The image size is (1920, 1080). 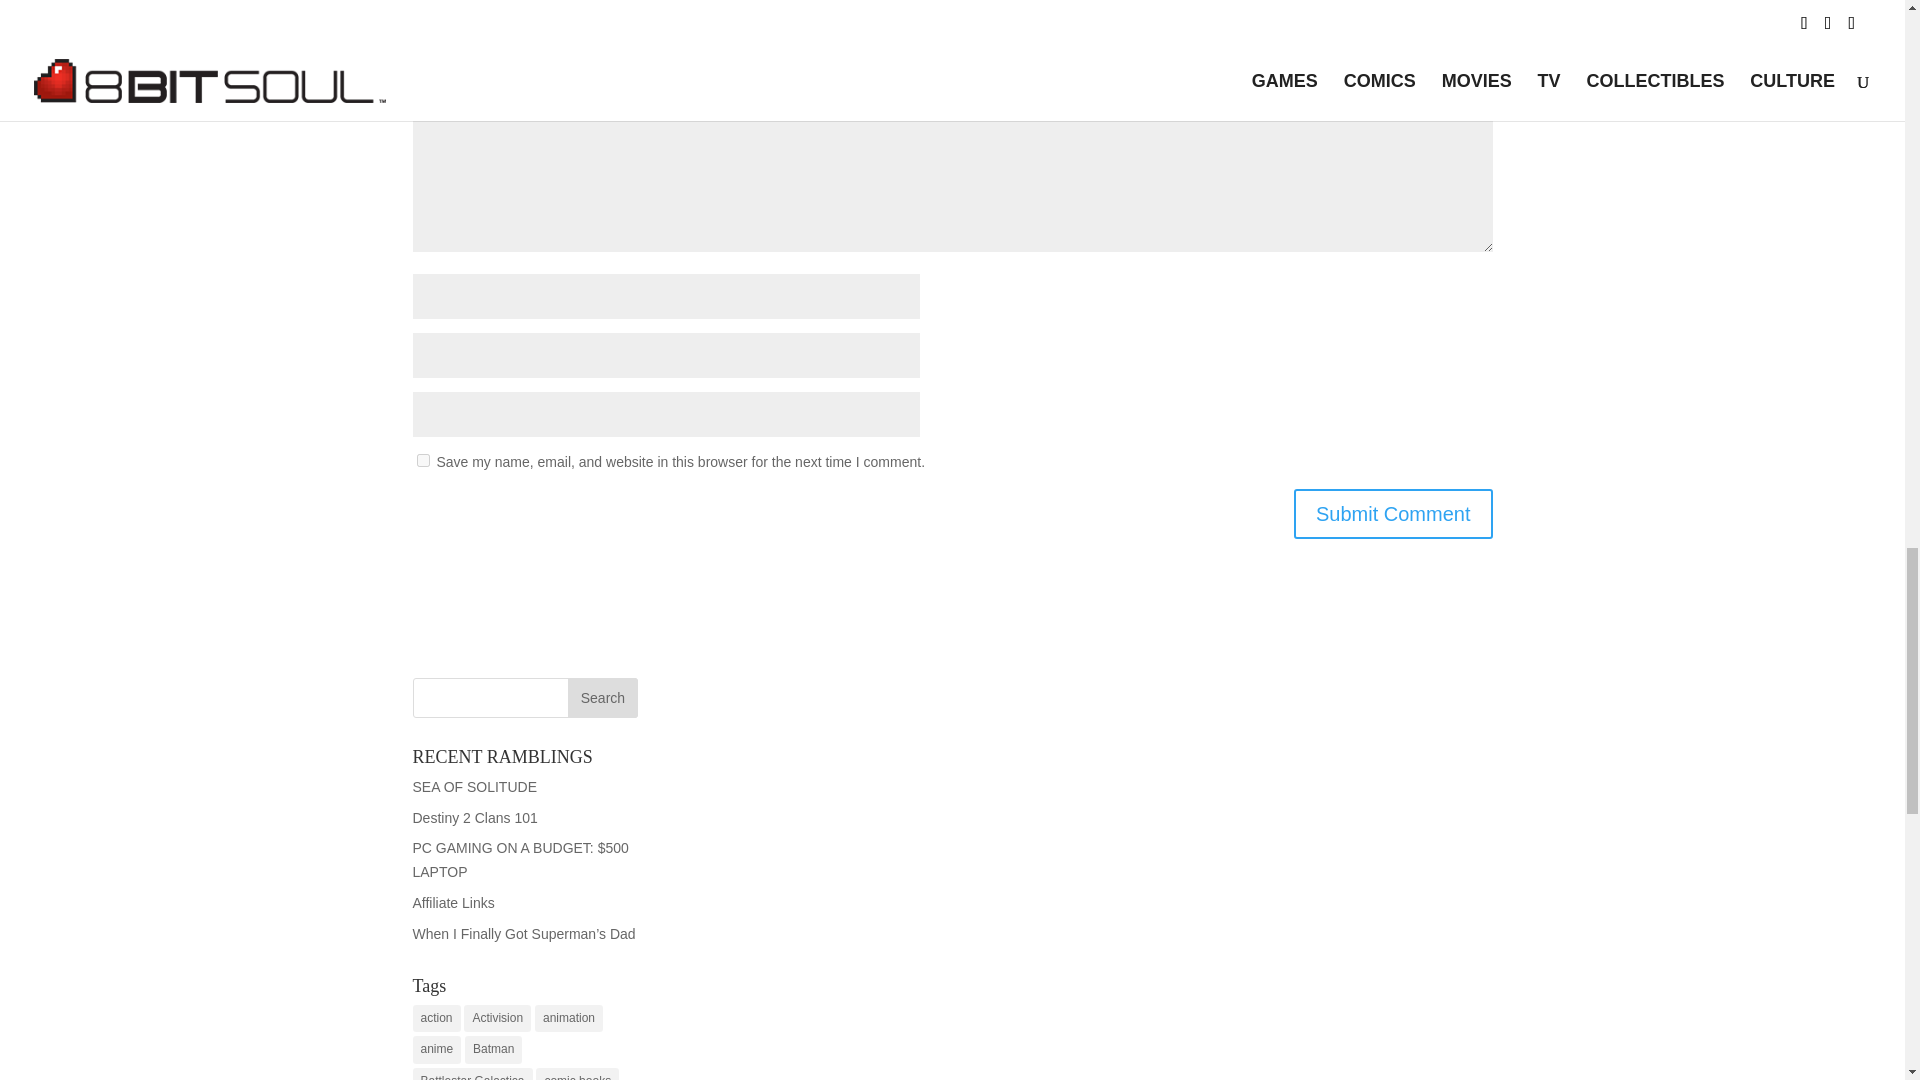 I want to click on Submit Comment, so click(x=1394, y=514).